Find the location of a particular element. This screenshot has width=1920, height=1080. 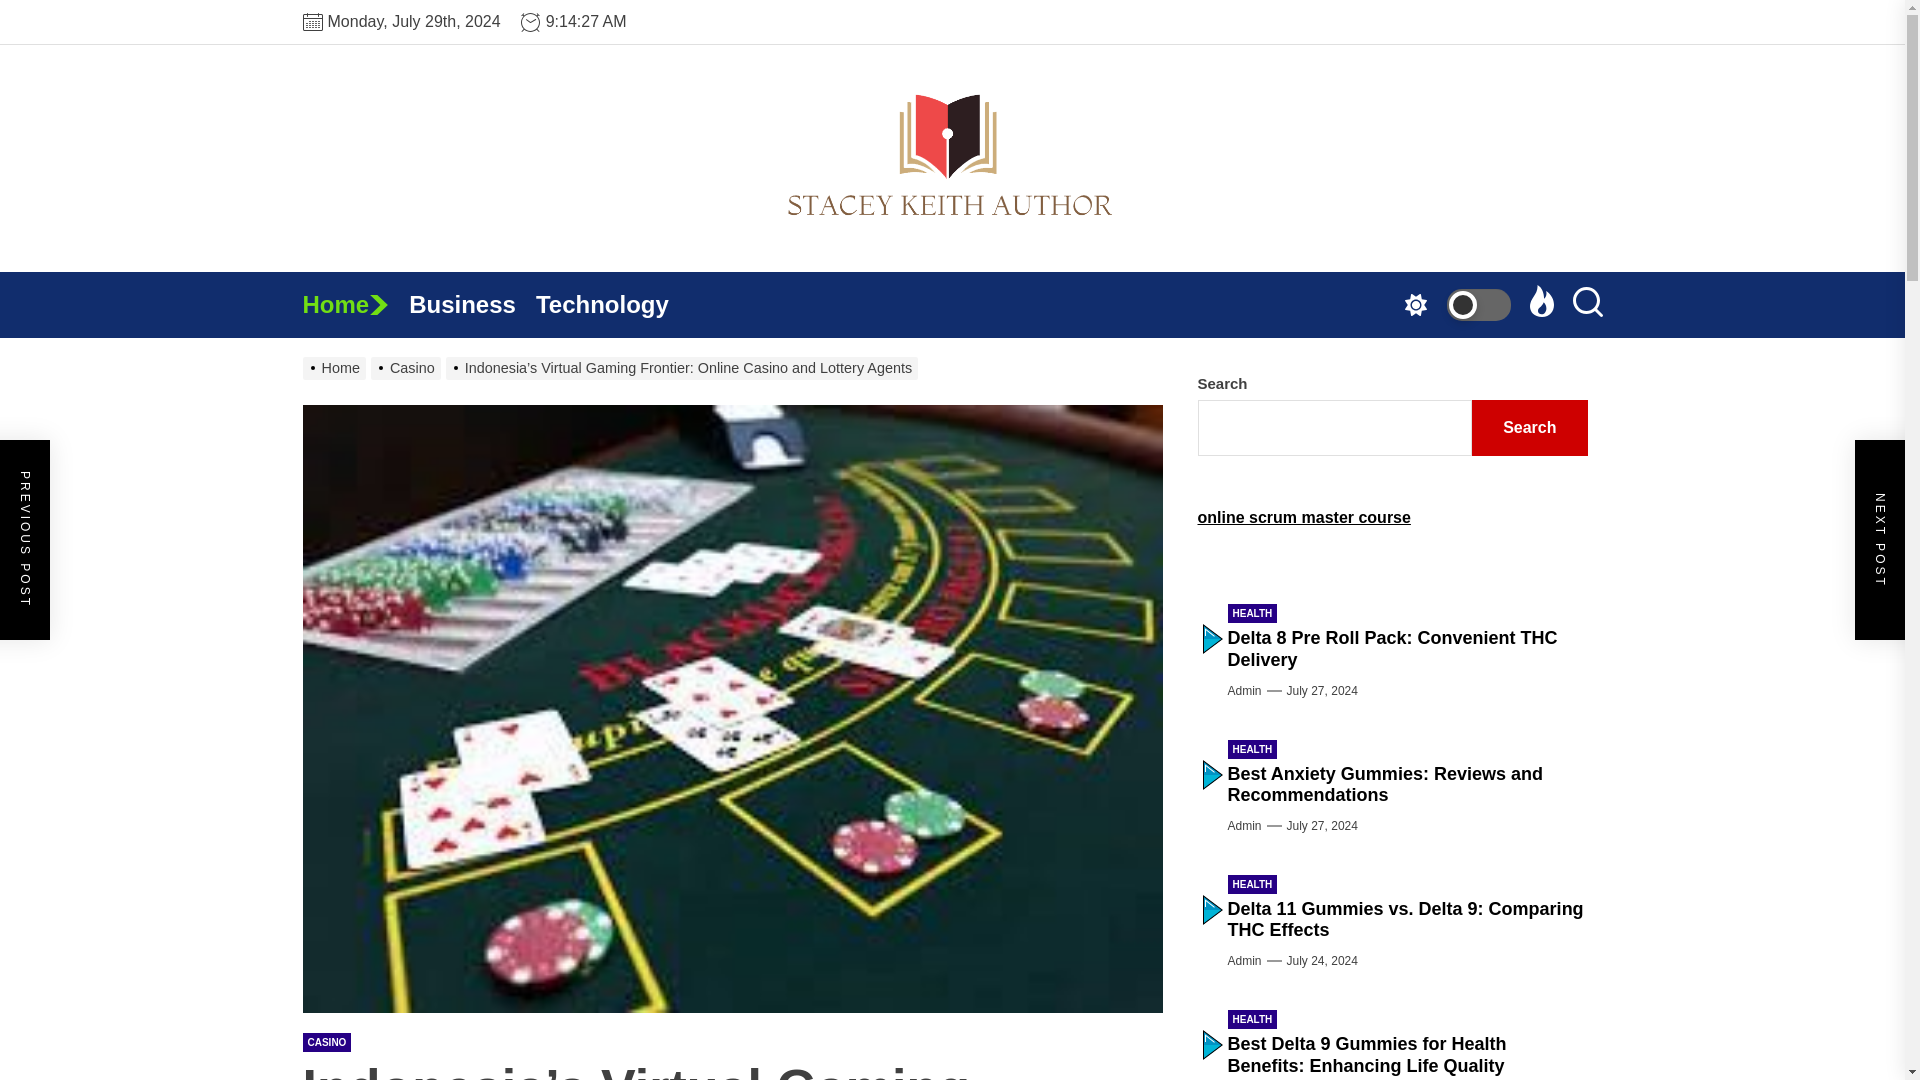

Business is located at coordinates (472, 305).